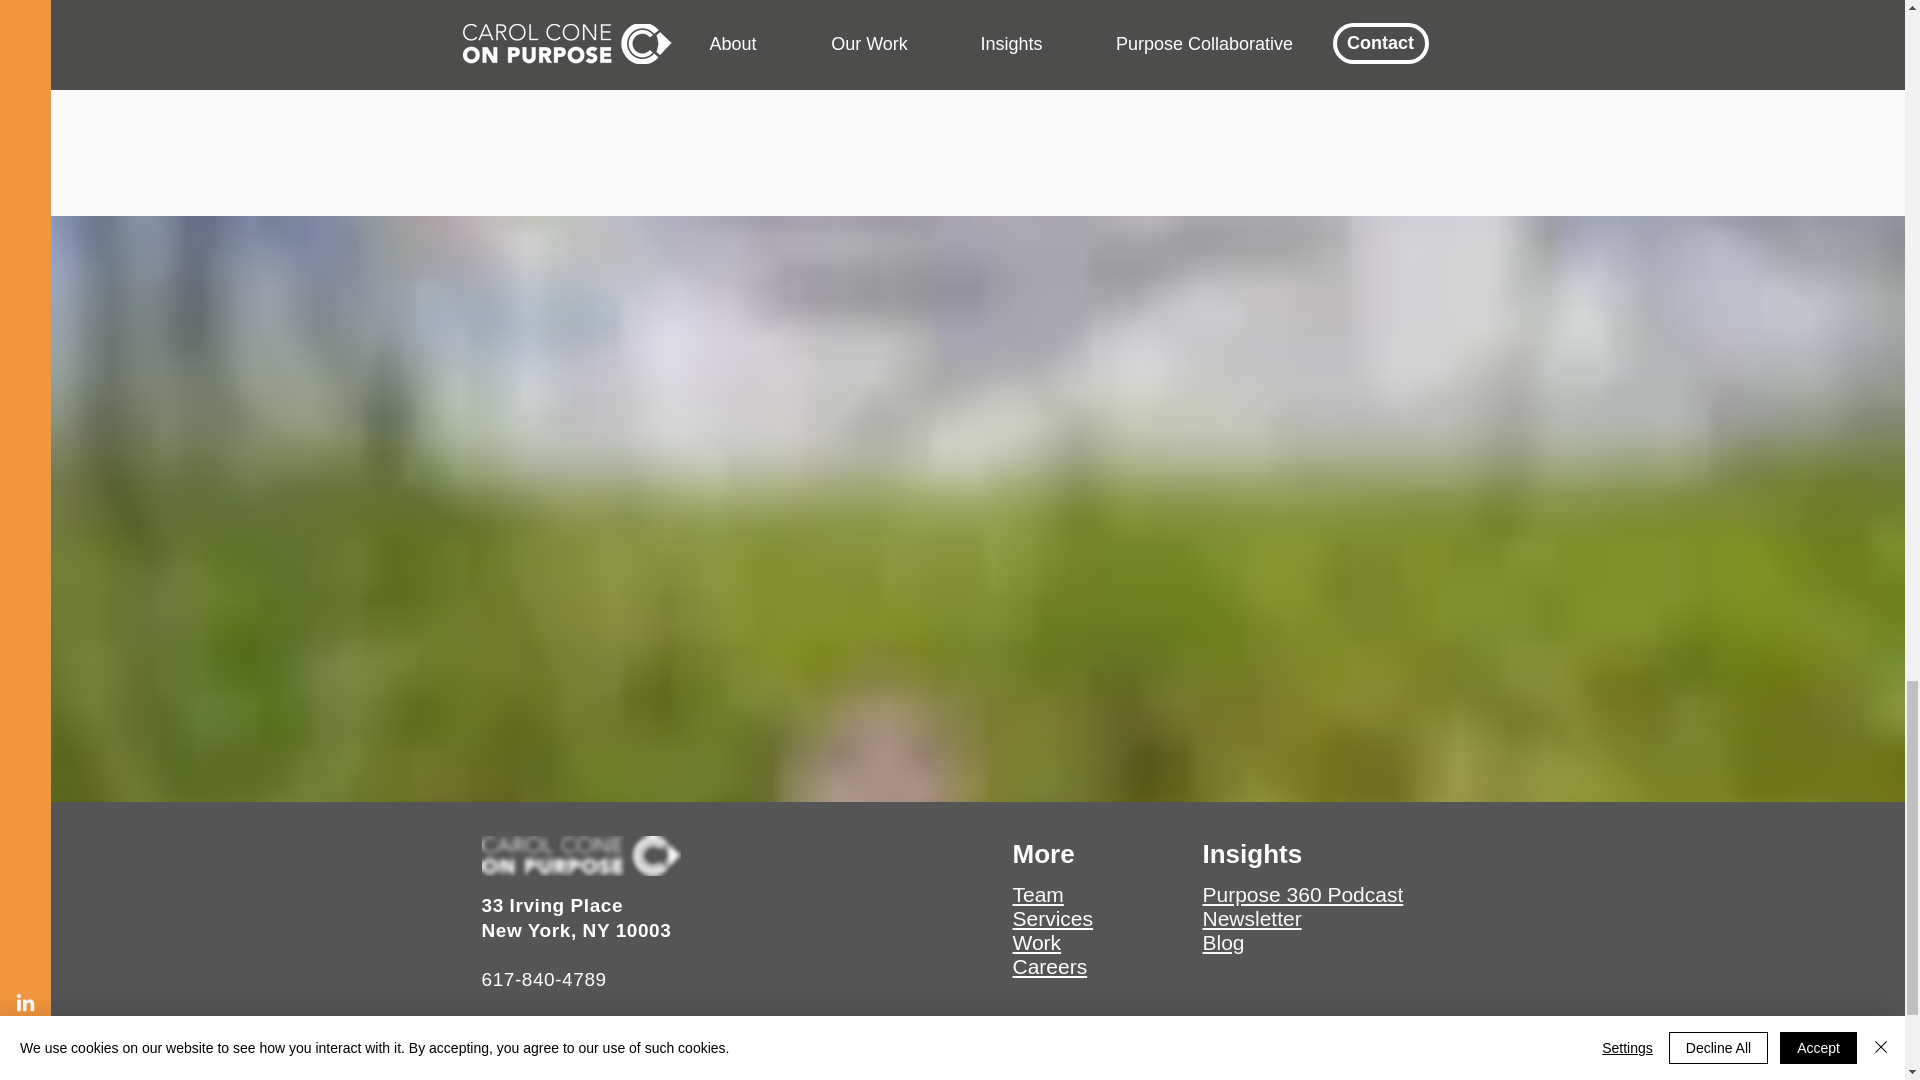  I want to click on Careers, so click(1048, 966).